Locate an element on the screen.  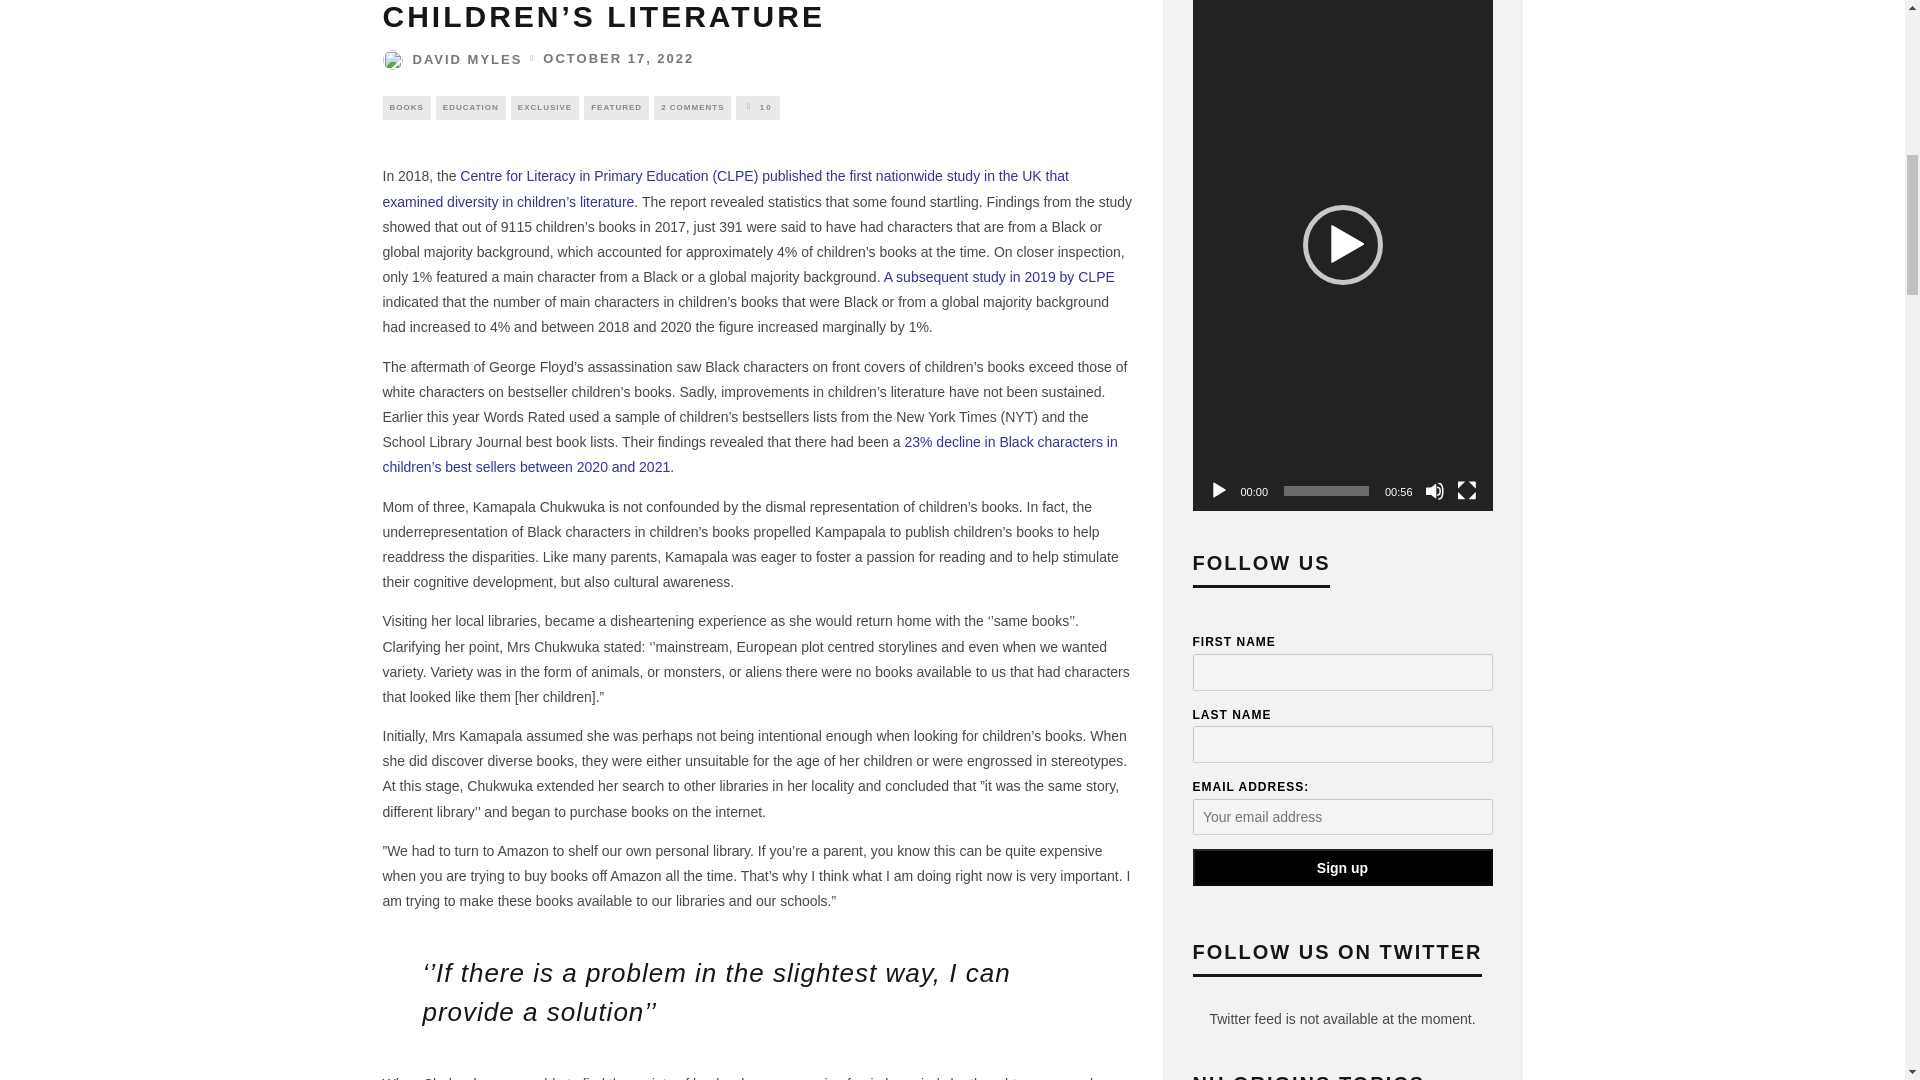
View all posts in Books is located at coordinates (406, 108).